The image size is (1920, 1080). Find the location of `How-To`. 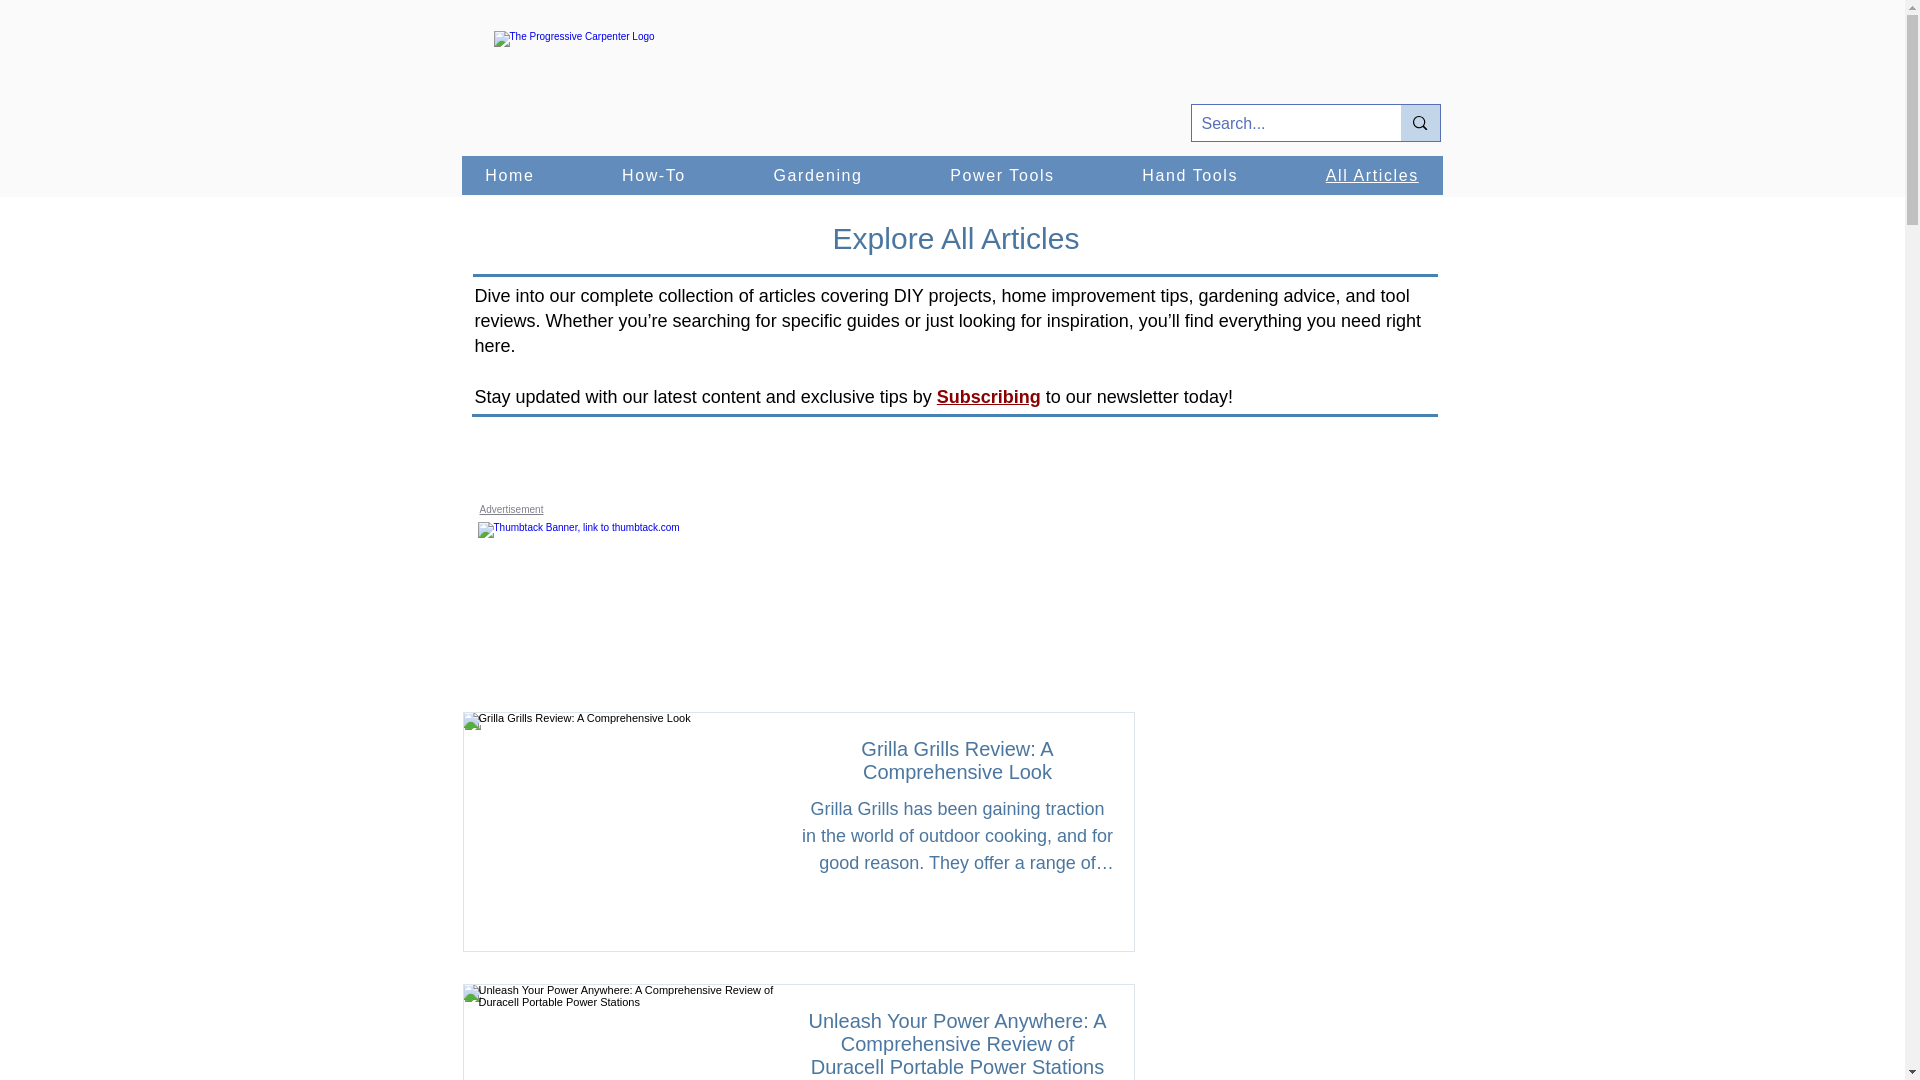

How-To is located at coordinates (652, 175).